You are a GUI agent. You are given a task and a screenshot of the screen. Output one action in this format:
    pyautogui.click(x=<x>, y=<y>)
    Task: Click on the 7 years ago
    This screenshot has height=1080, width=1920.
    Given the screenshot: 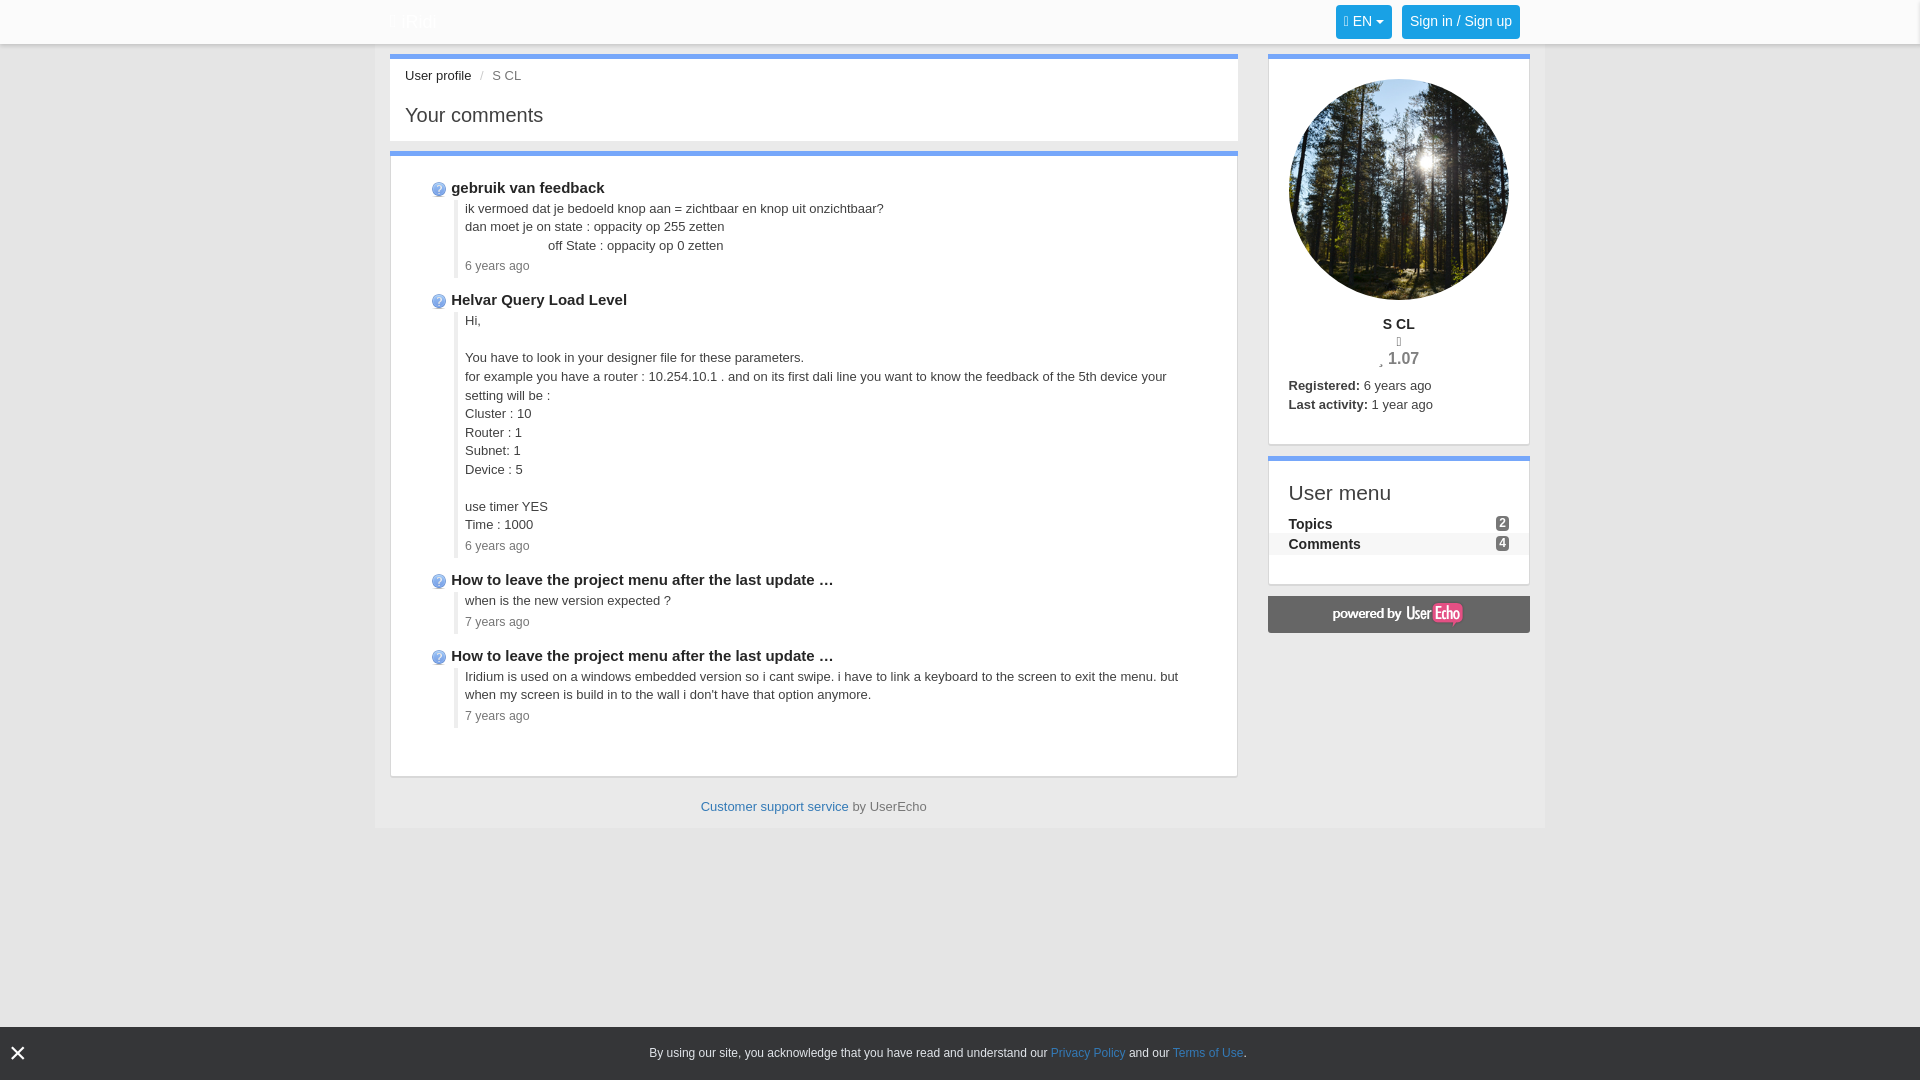 What is the action you would take?
    pyautogui.click(x=496, y=715)
    